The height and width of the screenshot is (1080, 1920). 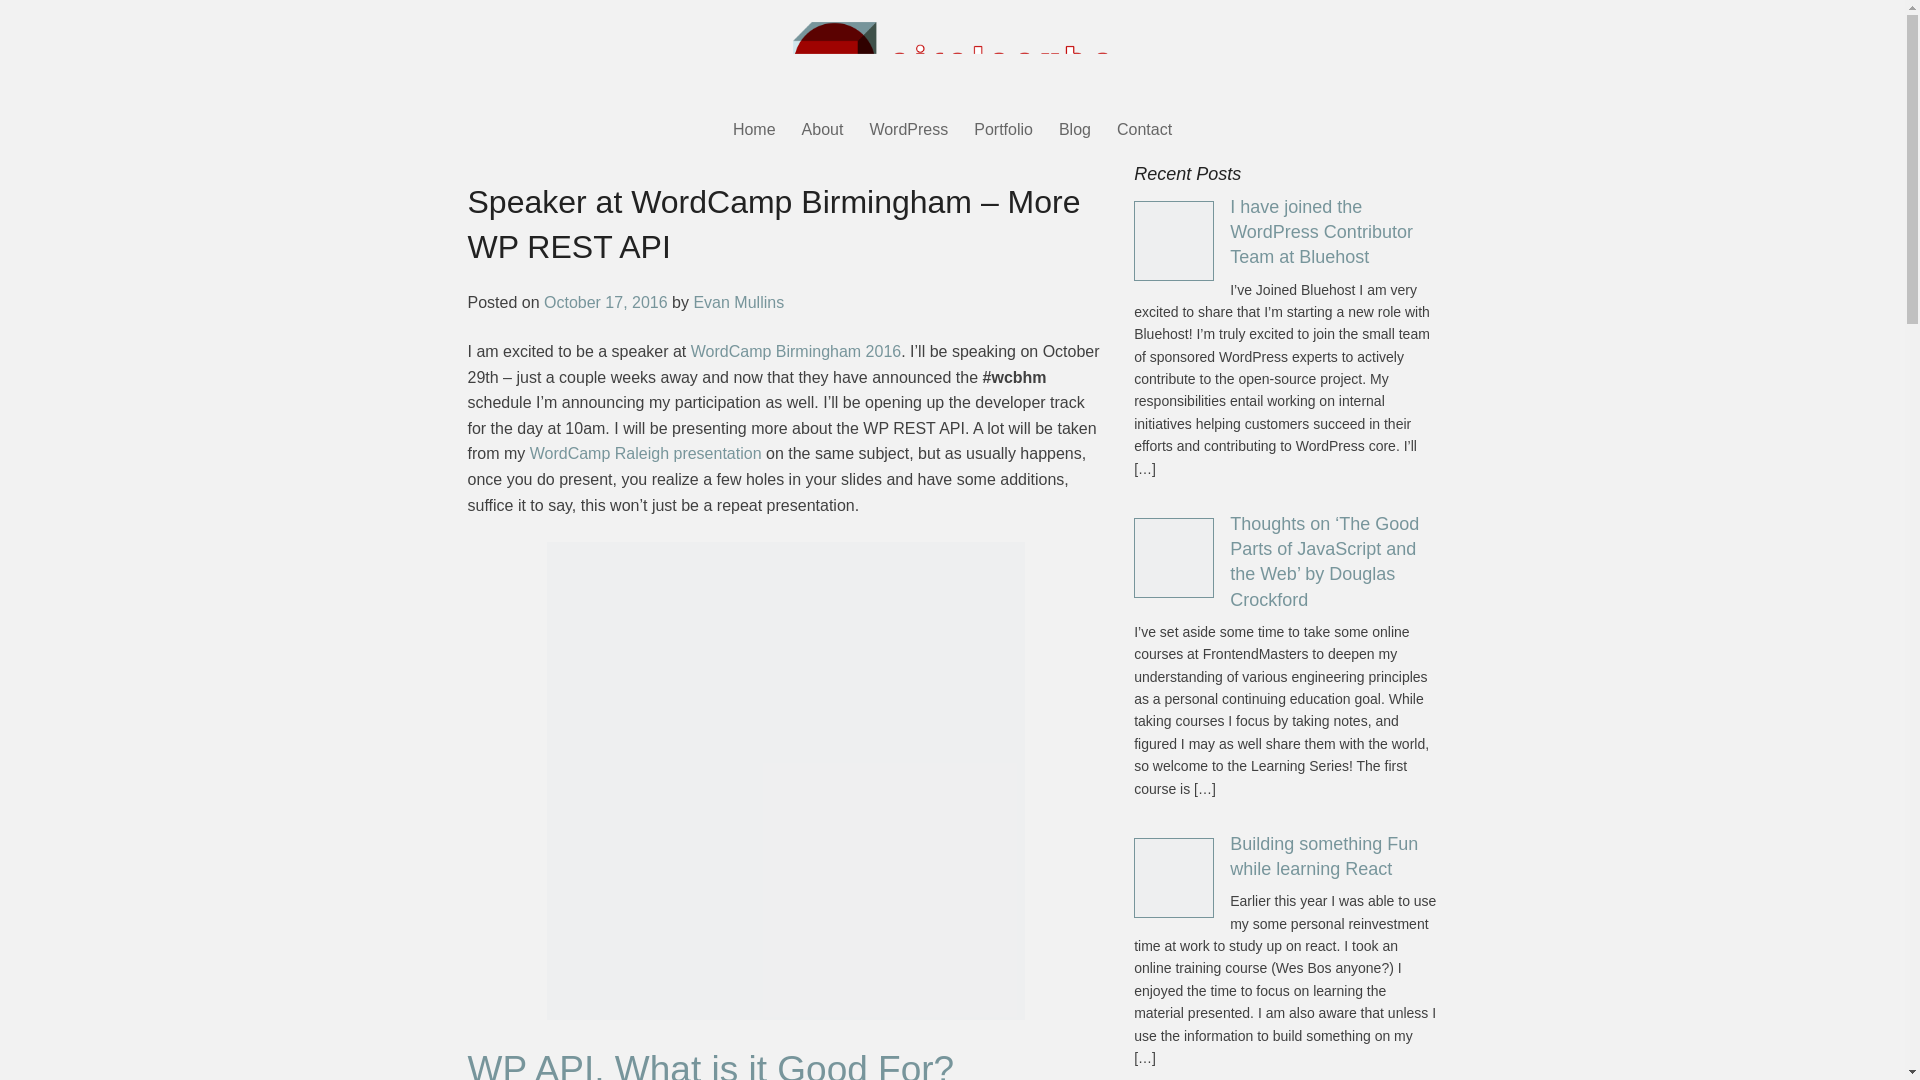 What do you see at coordinates (796, 351) in the screenshot?
I see `WordCamp Birmingham 2016` at bounding box center [796, 351].